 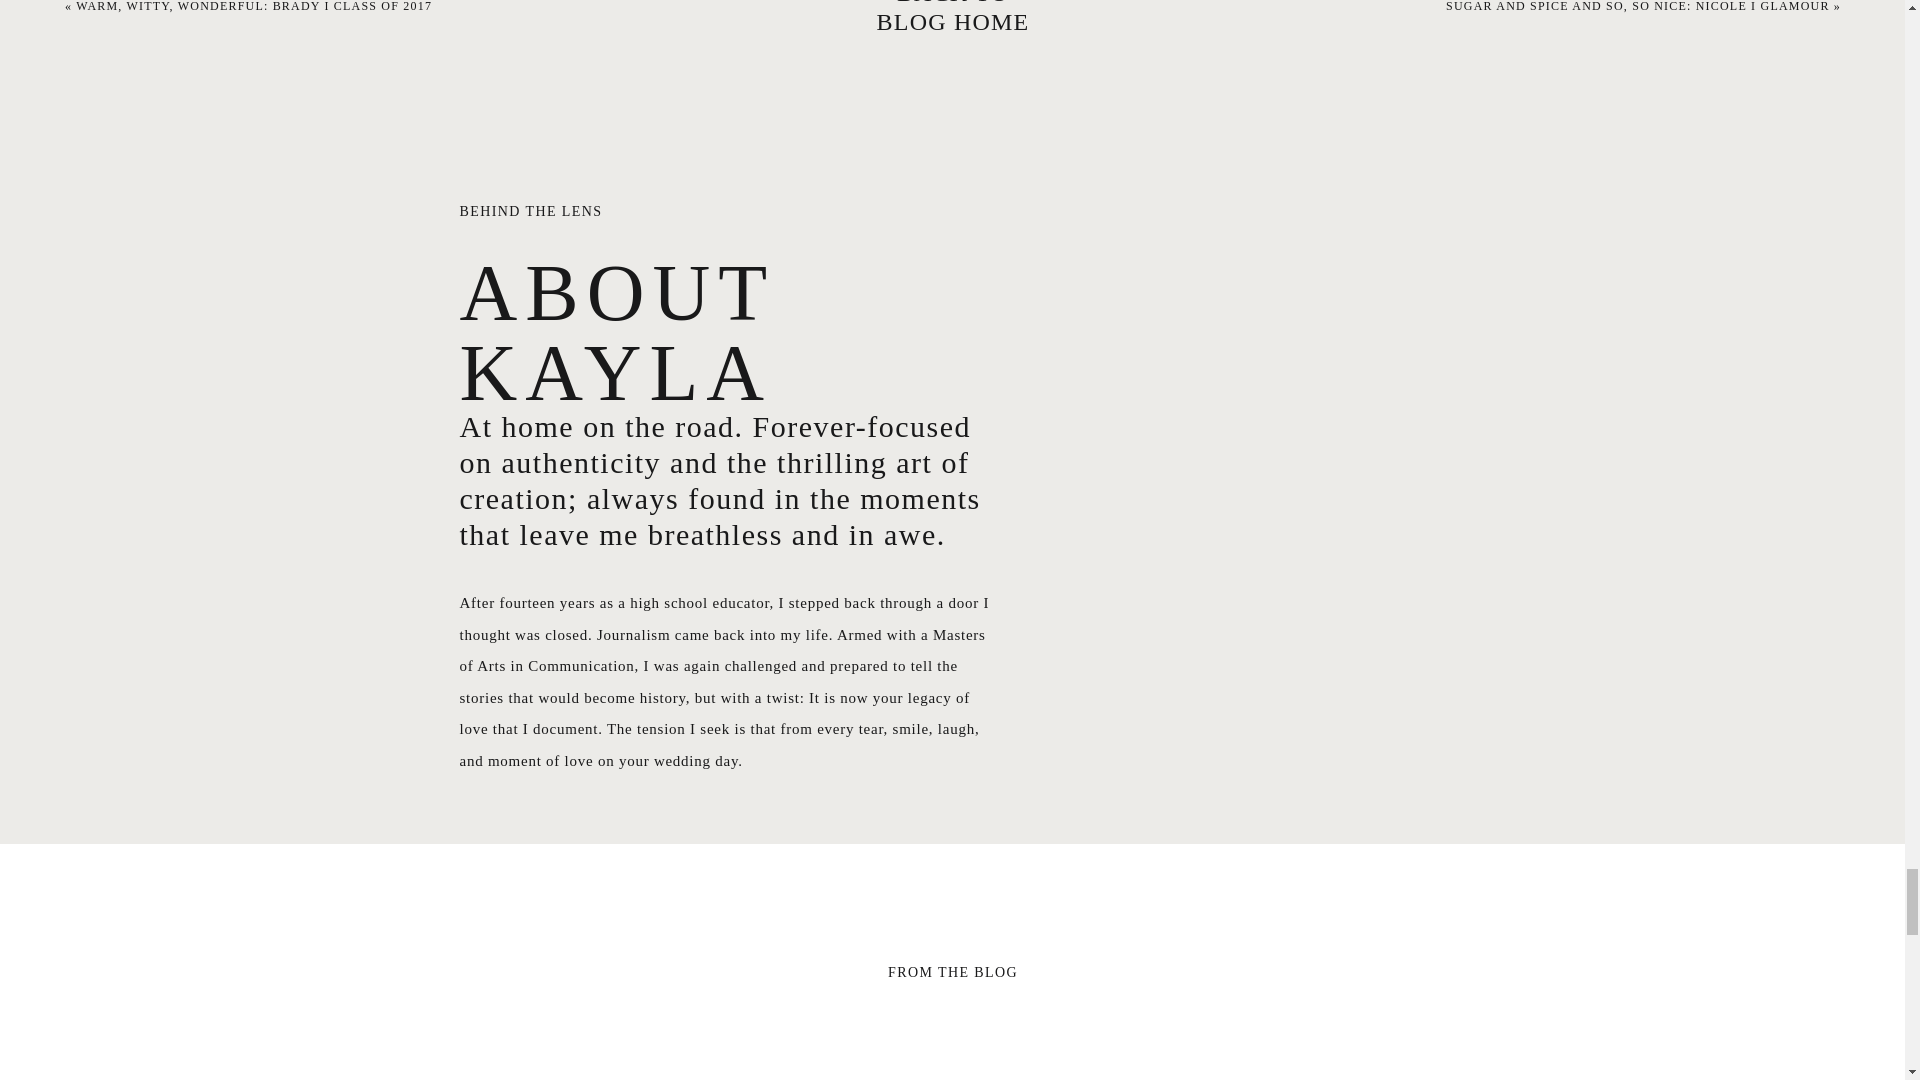 What do you see at coordinates (1637, 6) in the screenshot?
I see `SUGAR AND SPICE AND SO, SO NICE: NICOLE I GLAMOUR` at bounding box center [1637, 6].